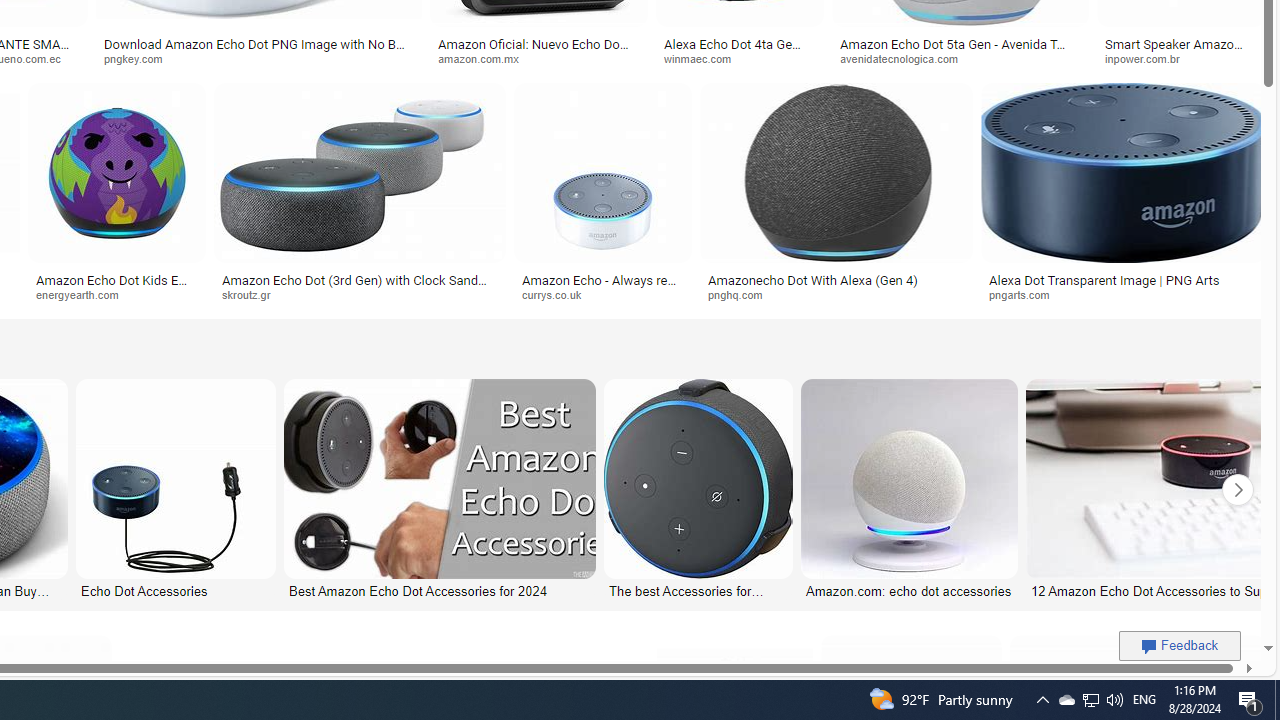 This screenshot has width=1280, height=720. I want to click on Image result for Amazon Echo Dot PNG, so click(1122, 172).